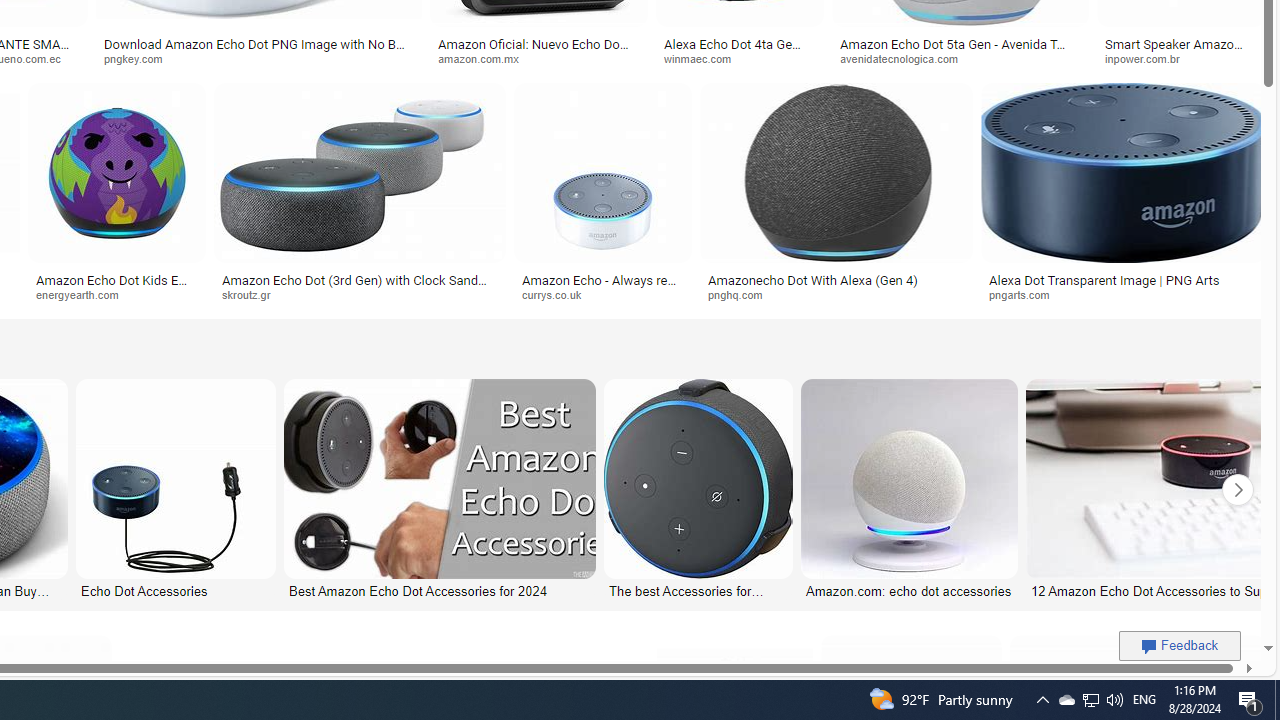 This screenshot has width=1280, height=720. I want to click on Image result for Amazon Echo Dot PNG, so click(1122, 172).